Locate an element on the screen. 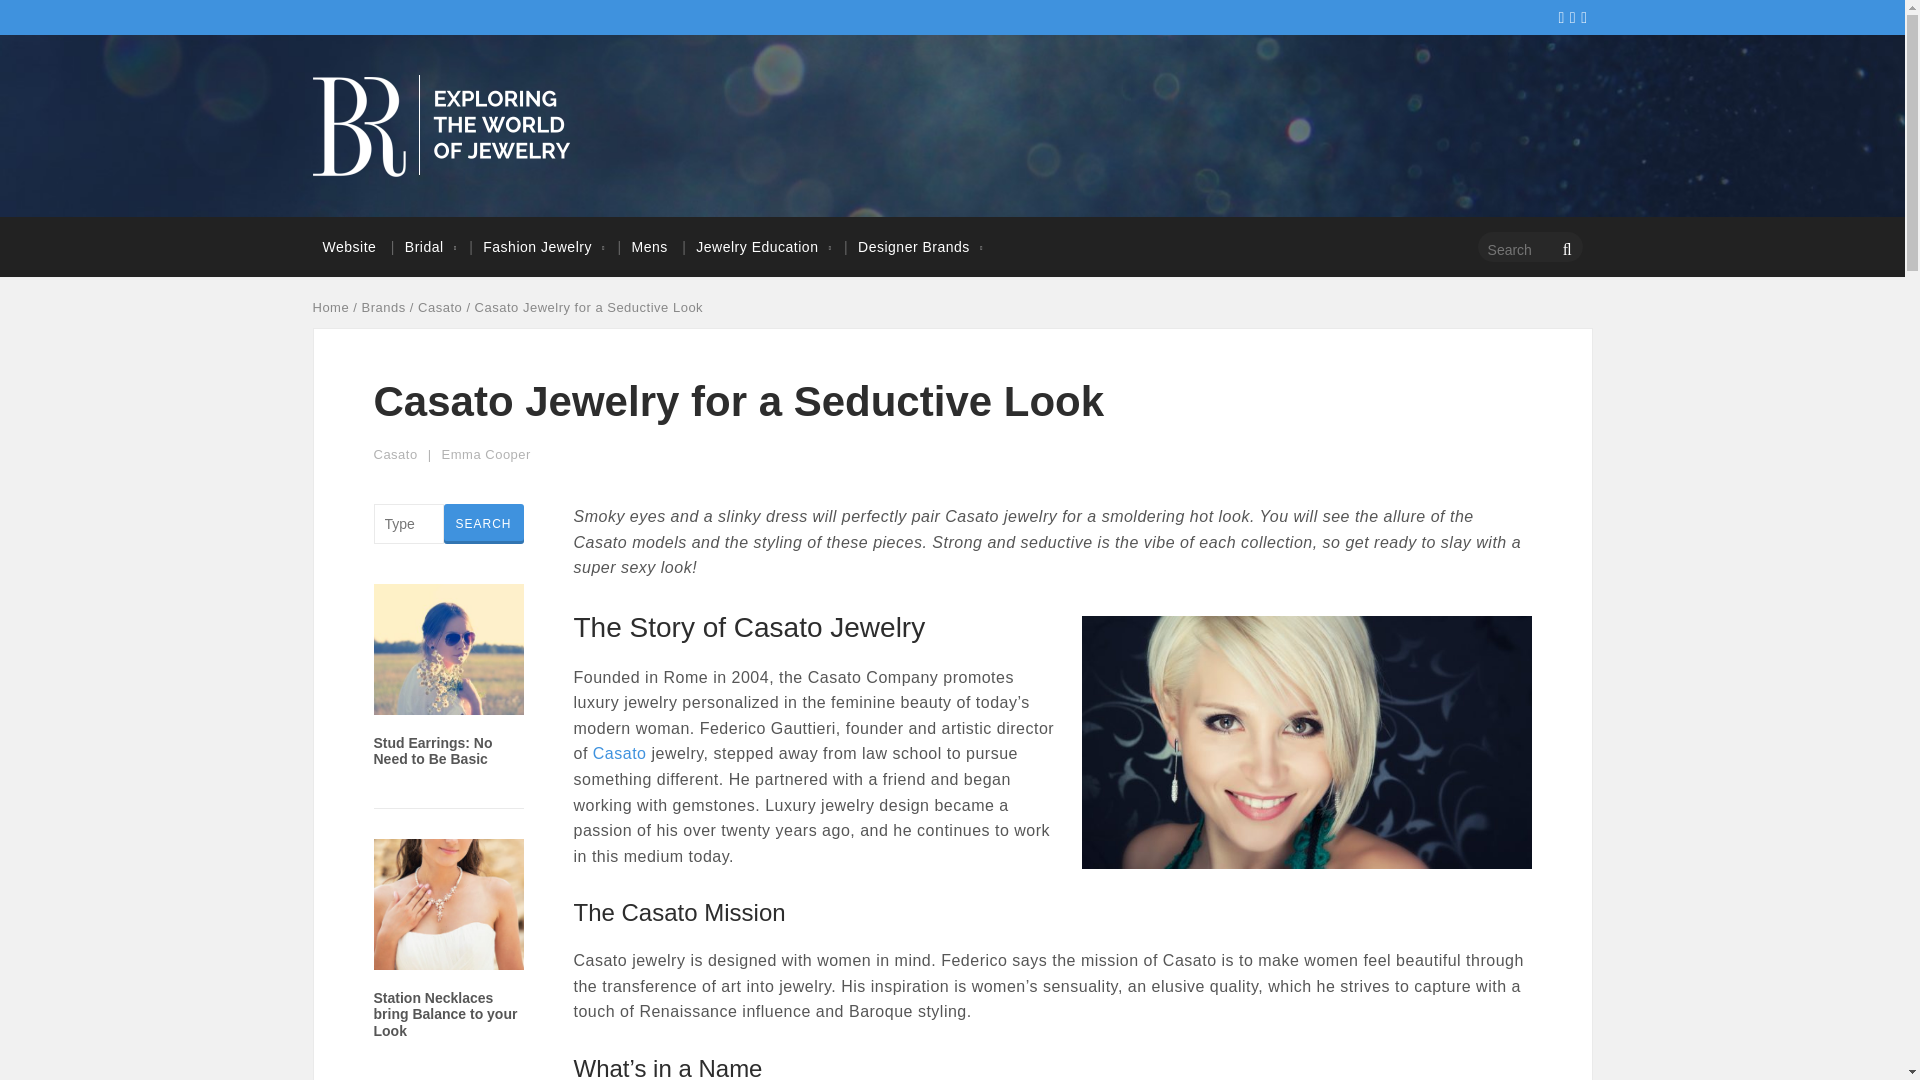 The width and height of the screenshot is (1920, 1080). Mens is located at coordinates (650, 246).